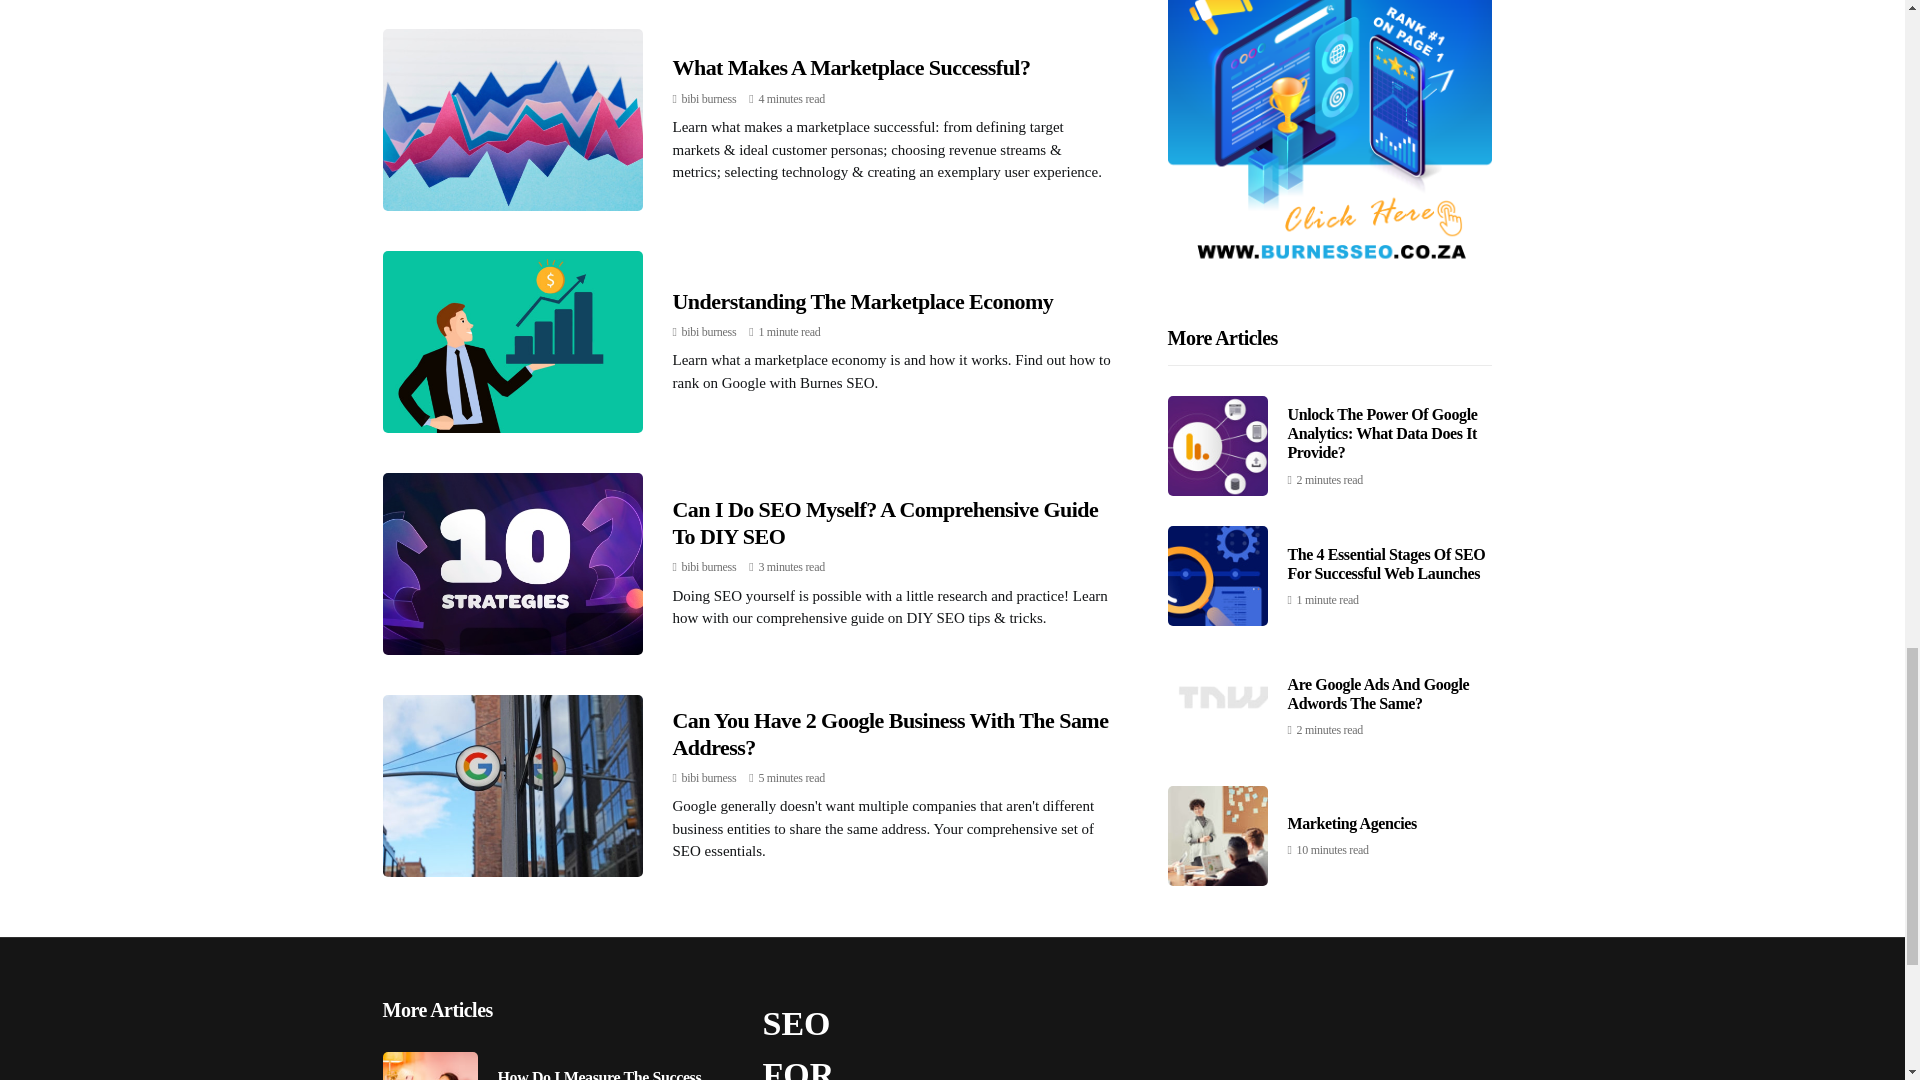  What do you see at coordinates (850, 67) in the screenshot?
I see `What Makes A Marketplace Successful?` at bounding box center [850, 67].